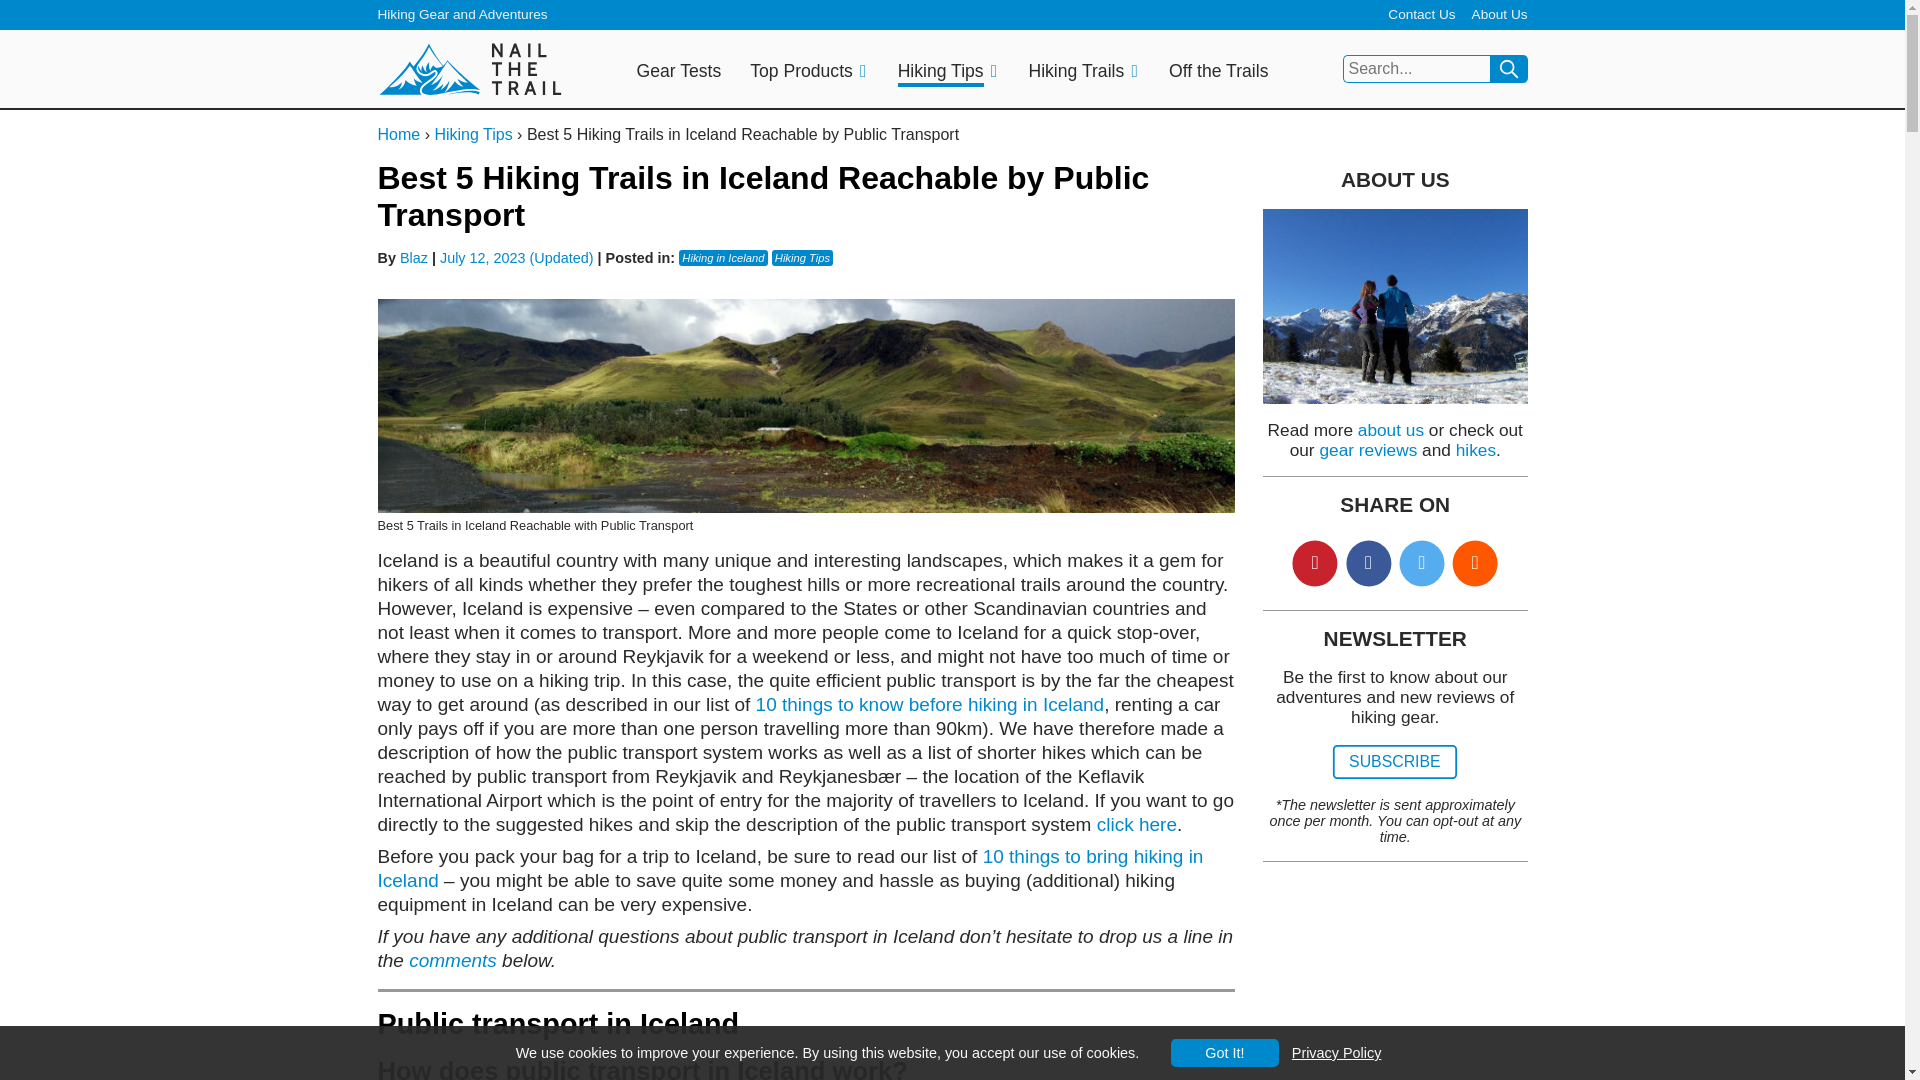  I want to click on Share on Pinterest, so click(1317, 566).